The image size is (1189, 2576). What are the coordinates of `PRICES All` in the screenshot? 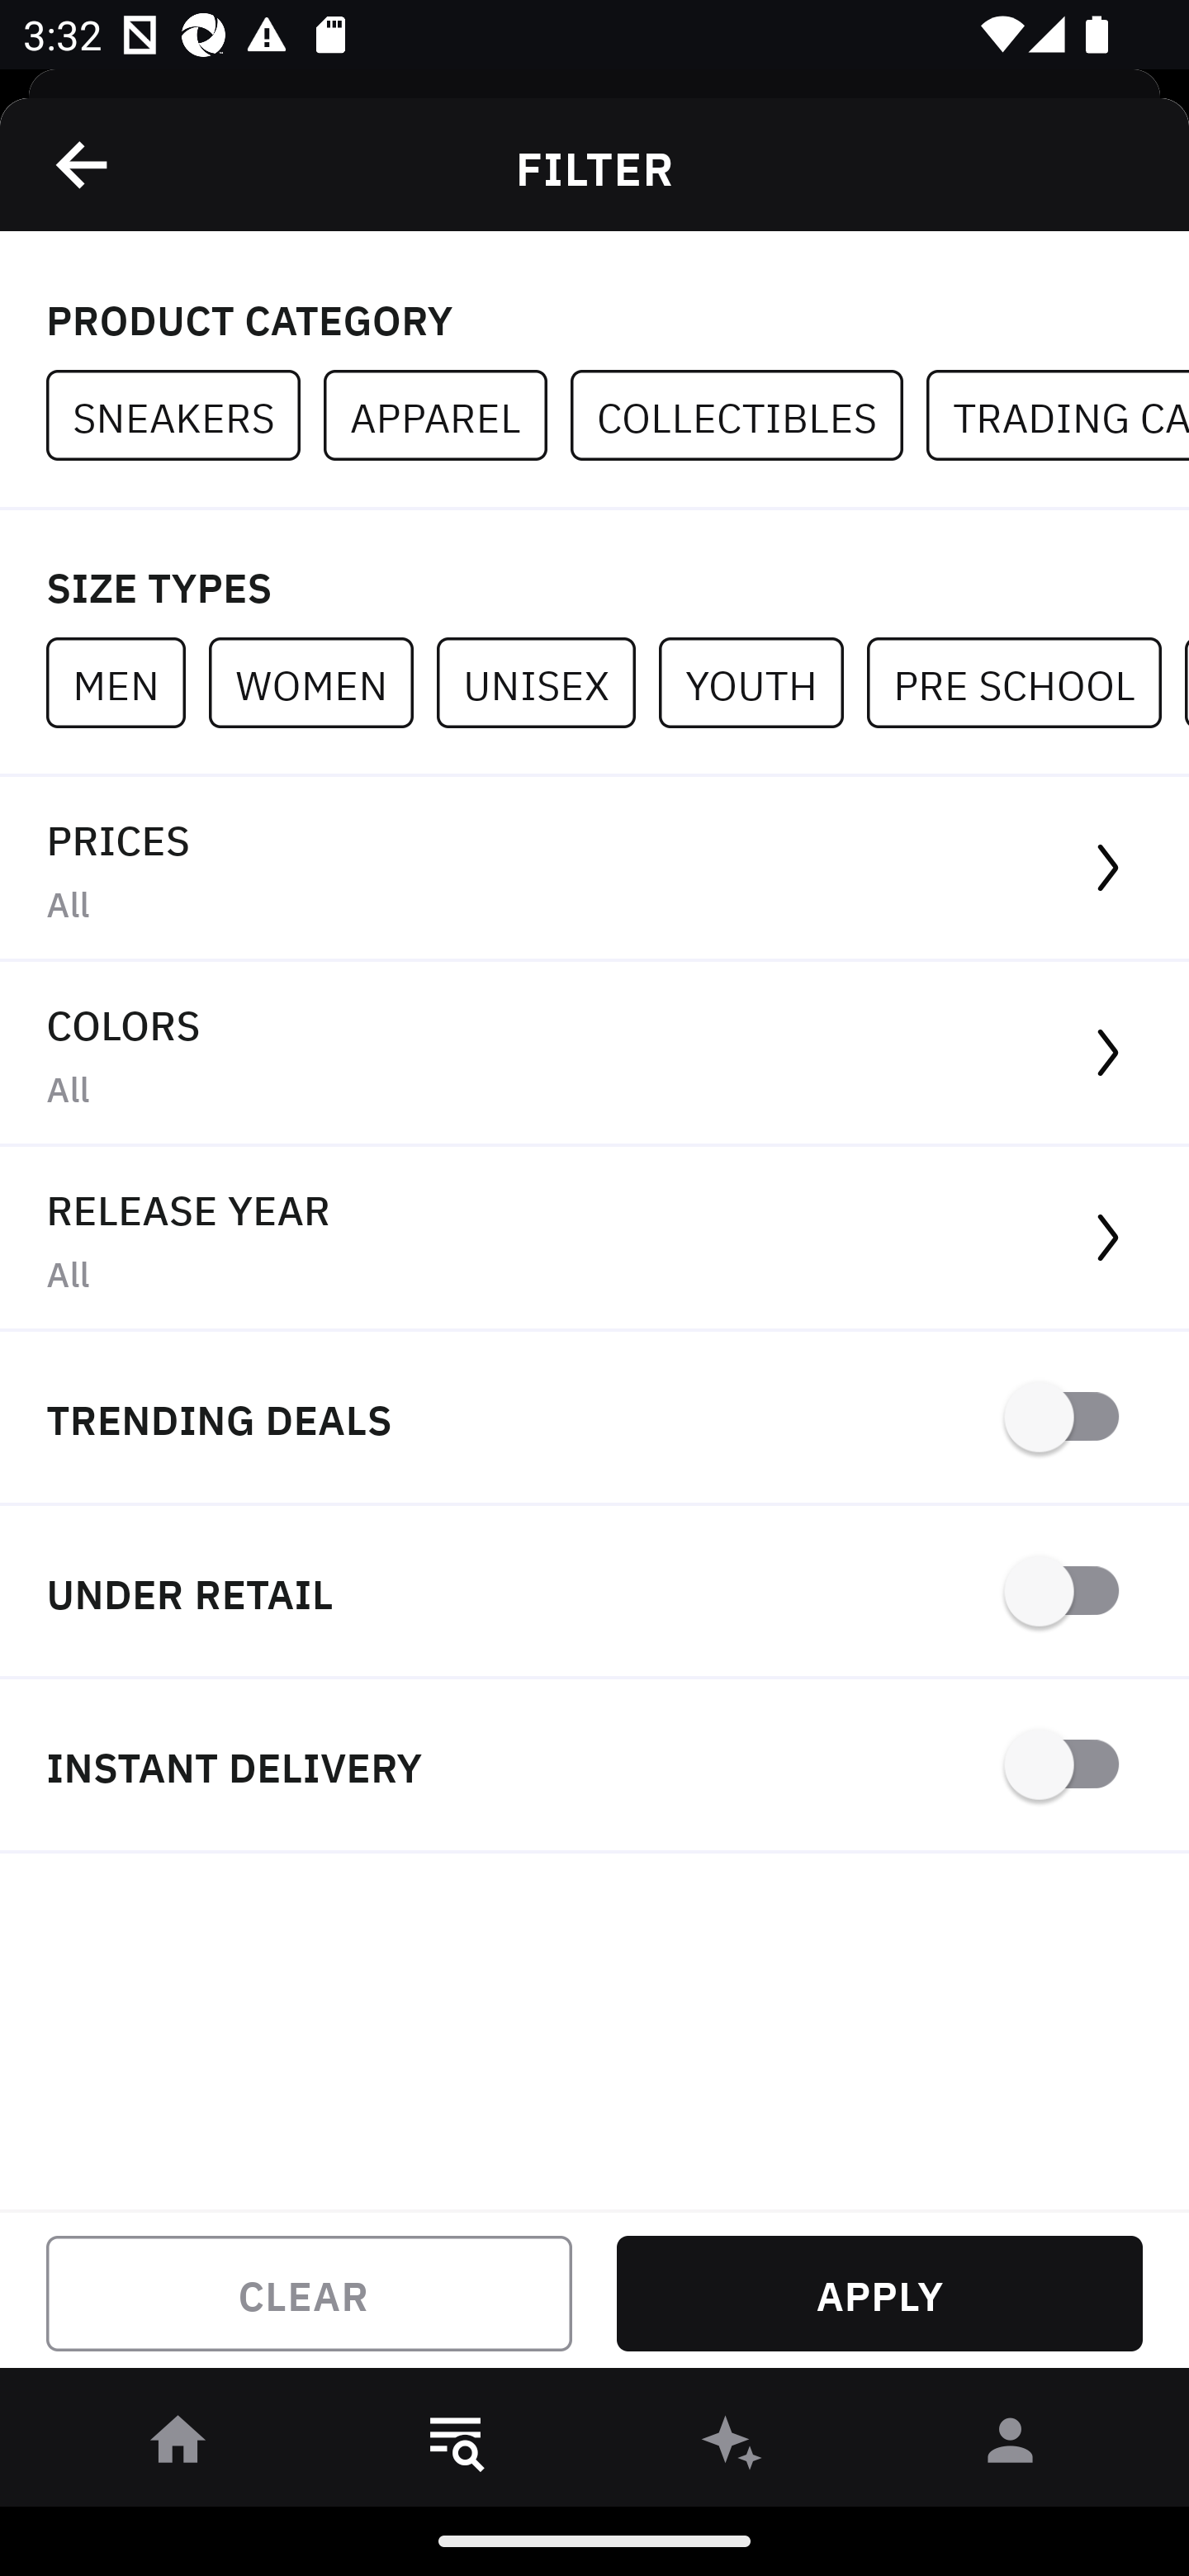 It's located at (594, 869).